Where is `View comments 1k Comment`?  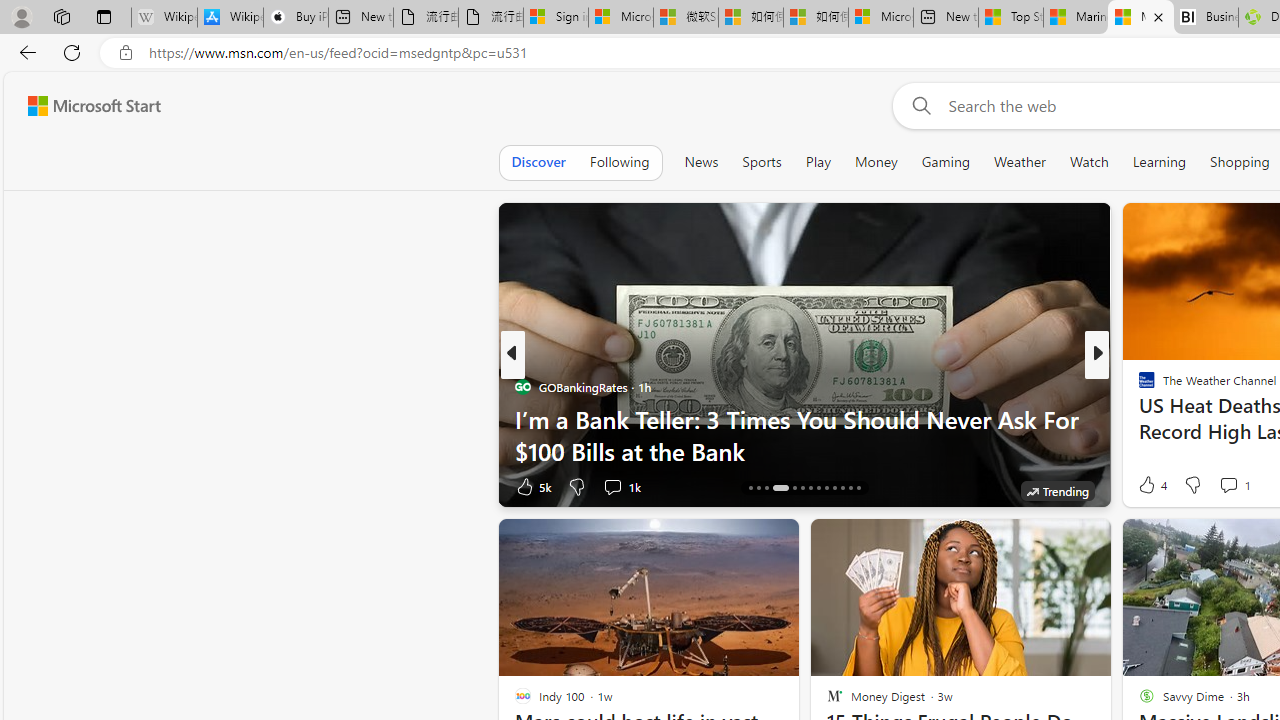
View comments 1k Comment is located at coordinates (620, 486).